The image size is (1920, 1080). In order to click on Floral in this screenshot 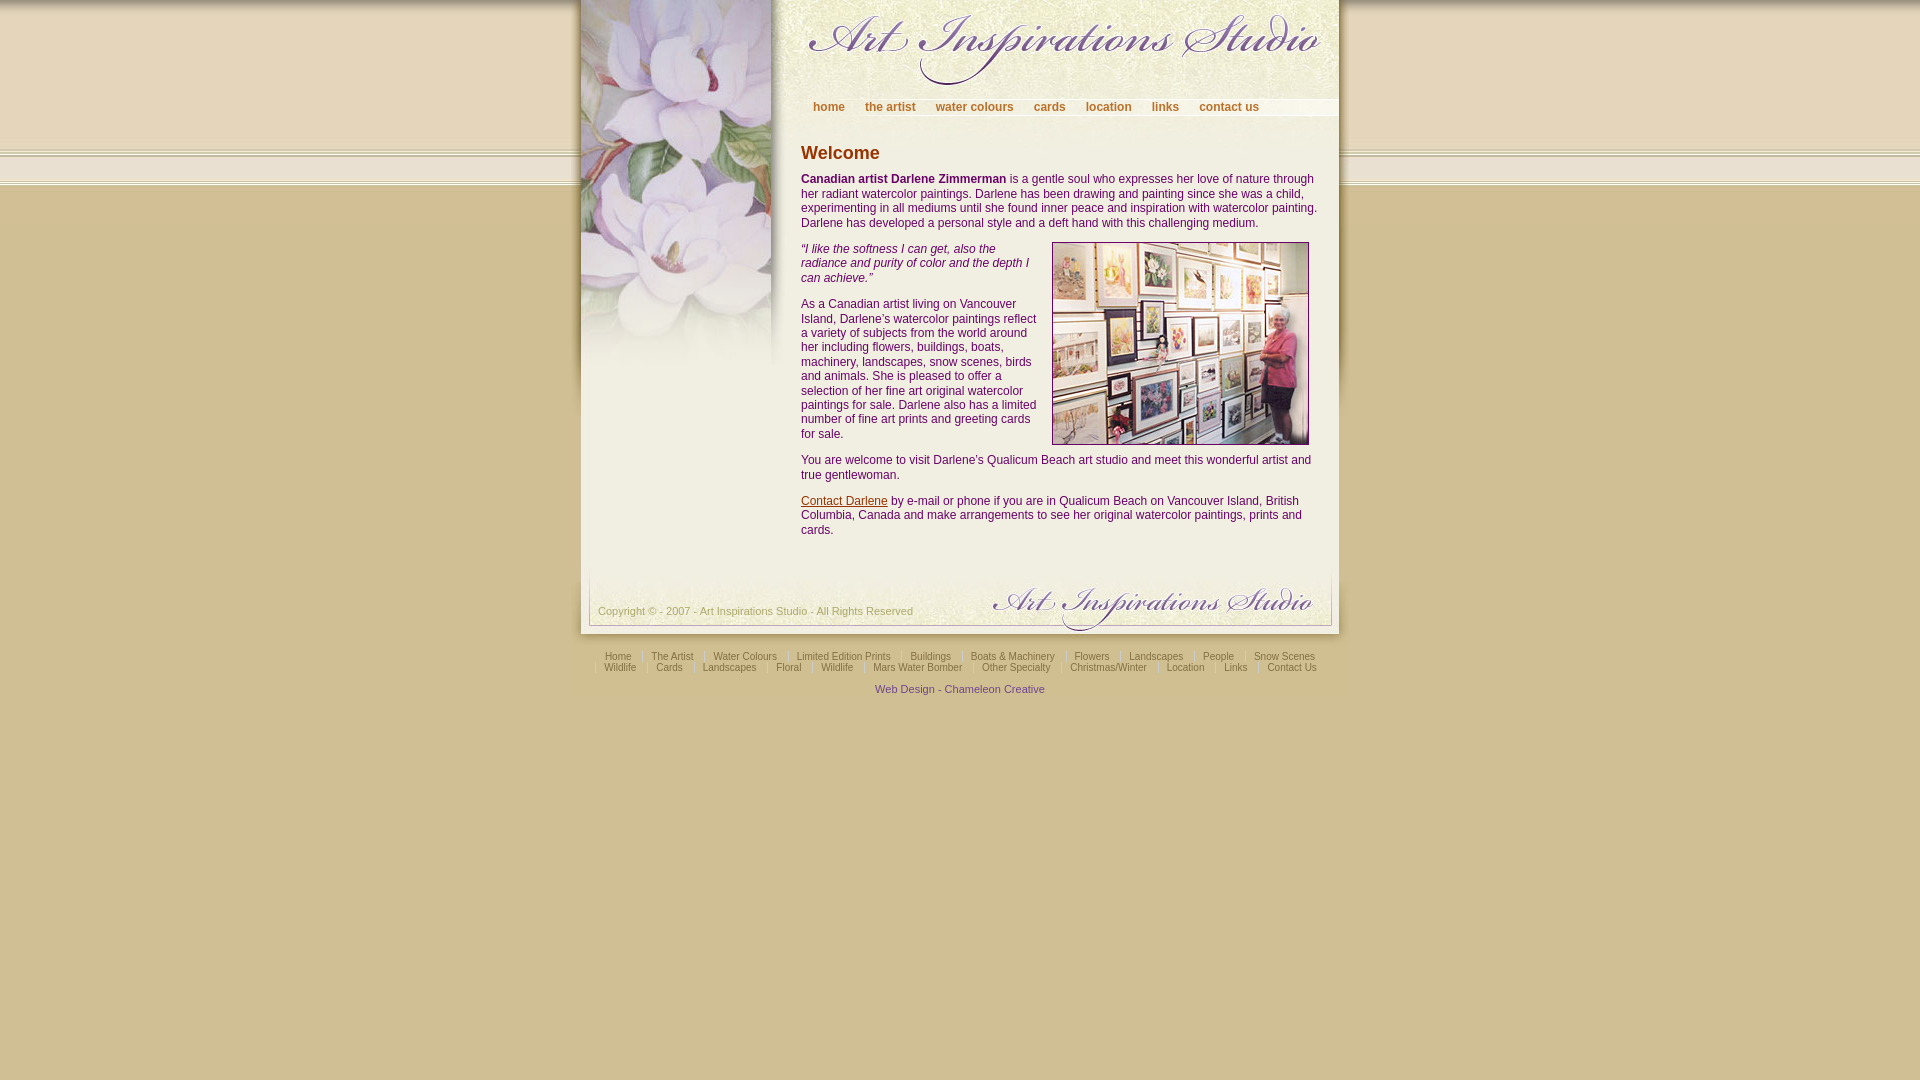, I will do `click(788, 668)`.